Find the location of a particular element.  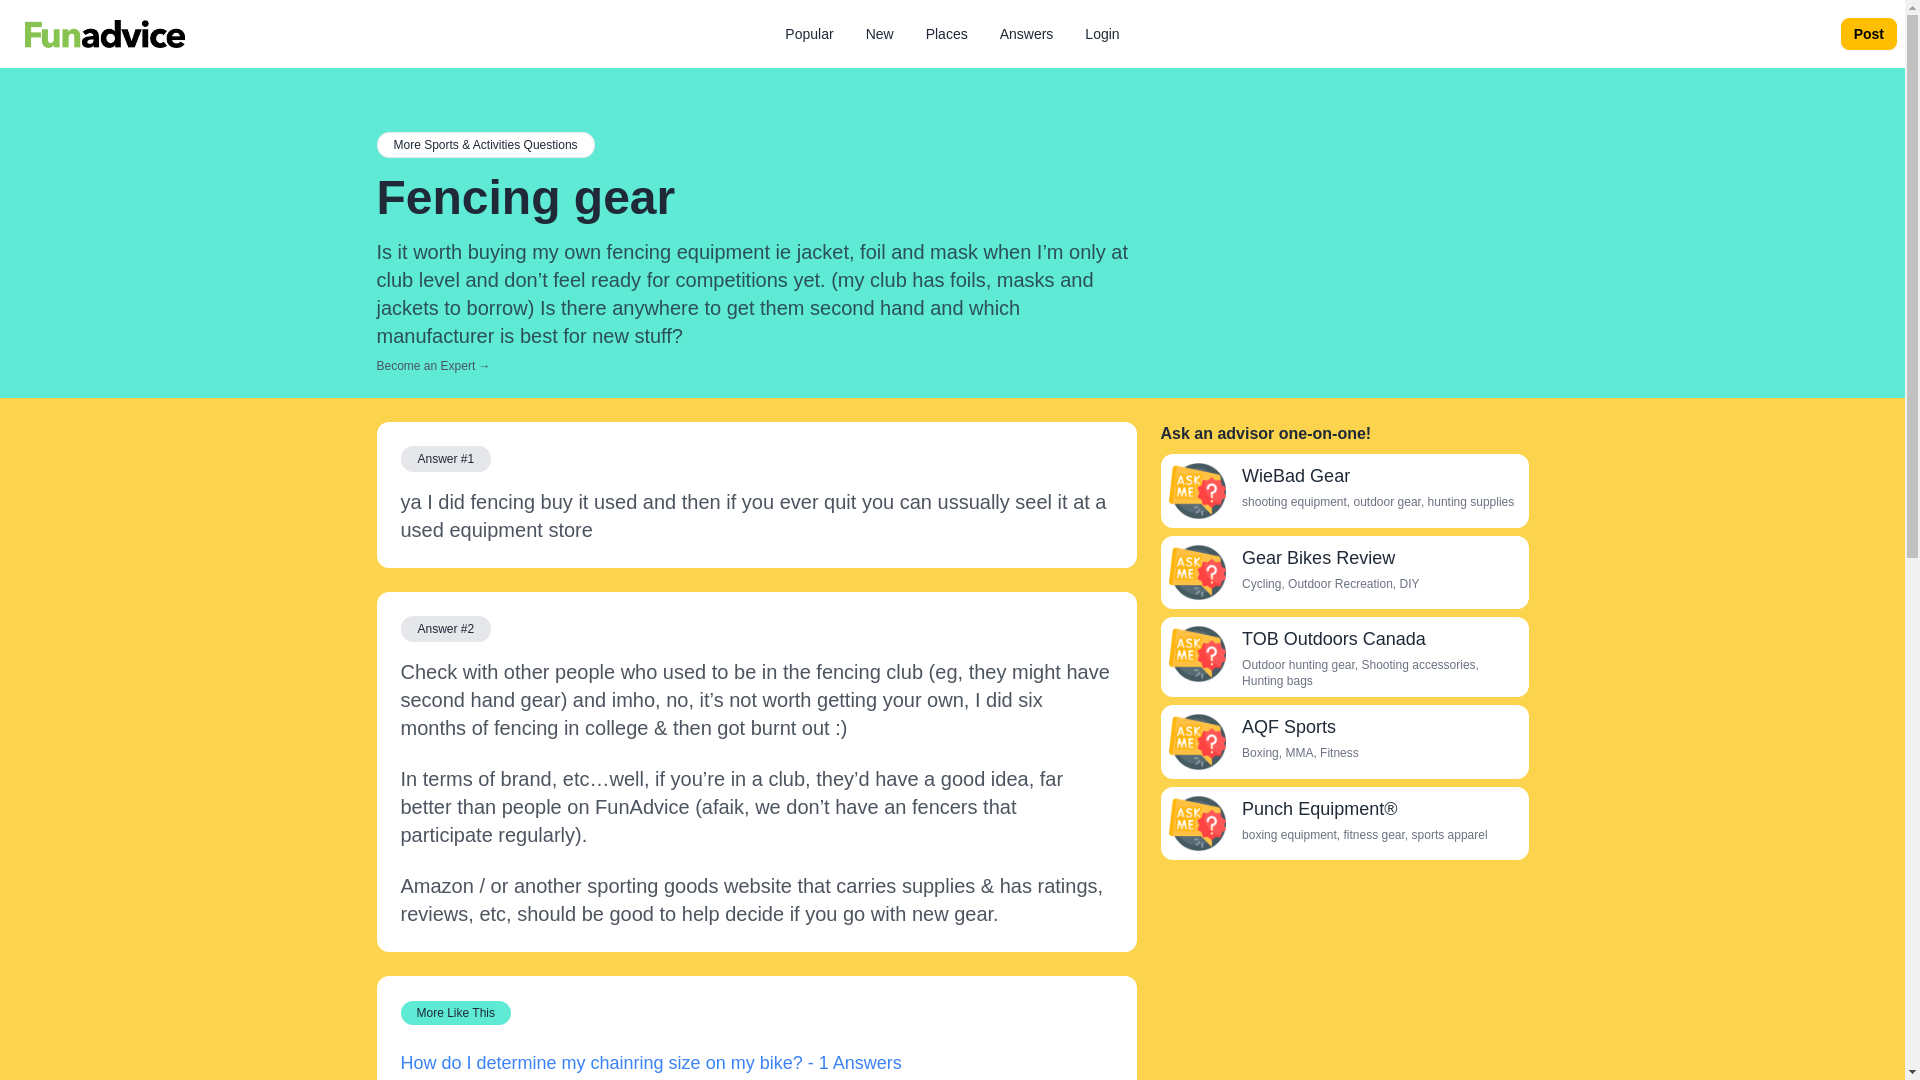

Login is located at coordinates (1102, 34).